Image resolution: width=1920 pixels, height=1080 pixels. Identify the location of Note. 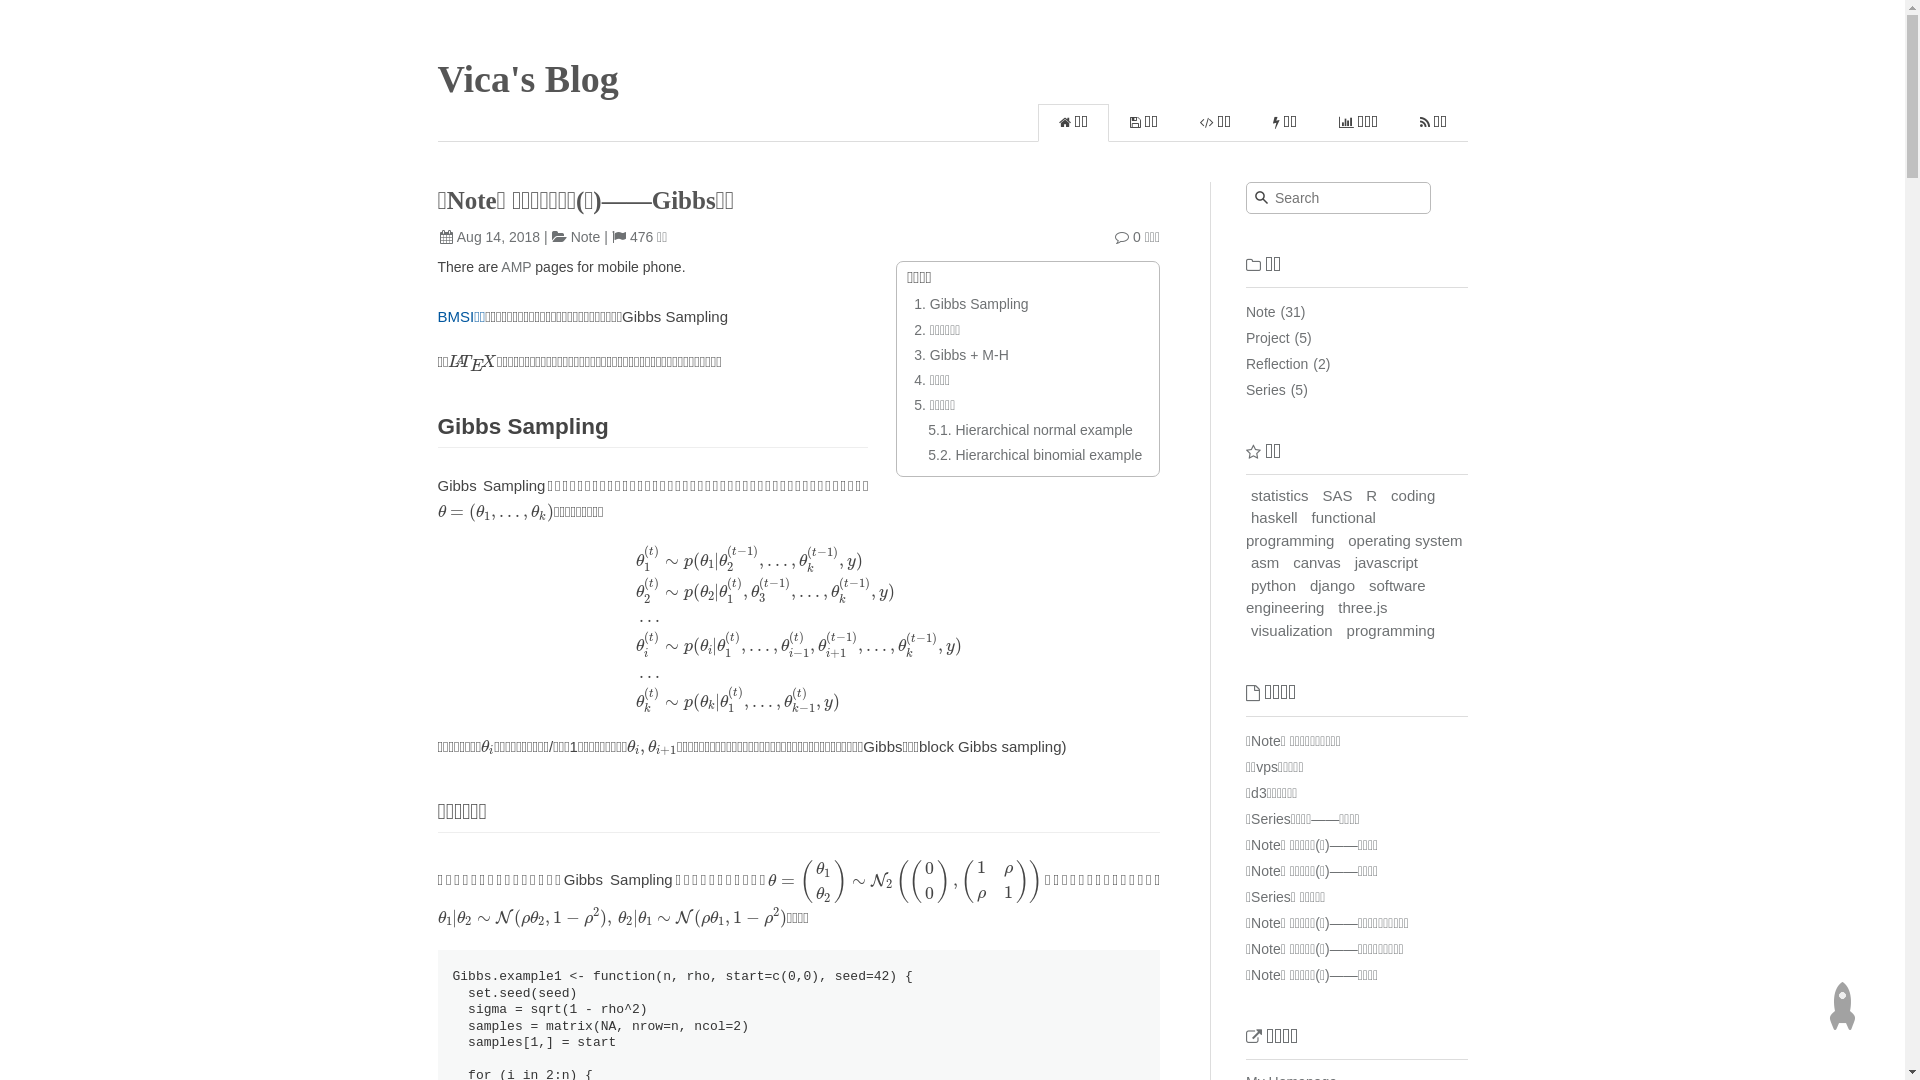
(1261, 312).